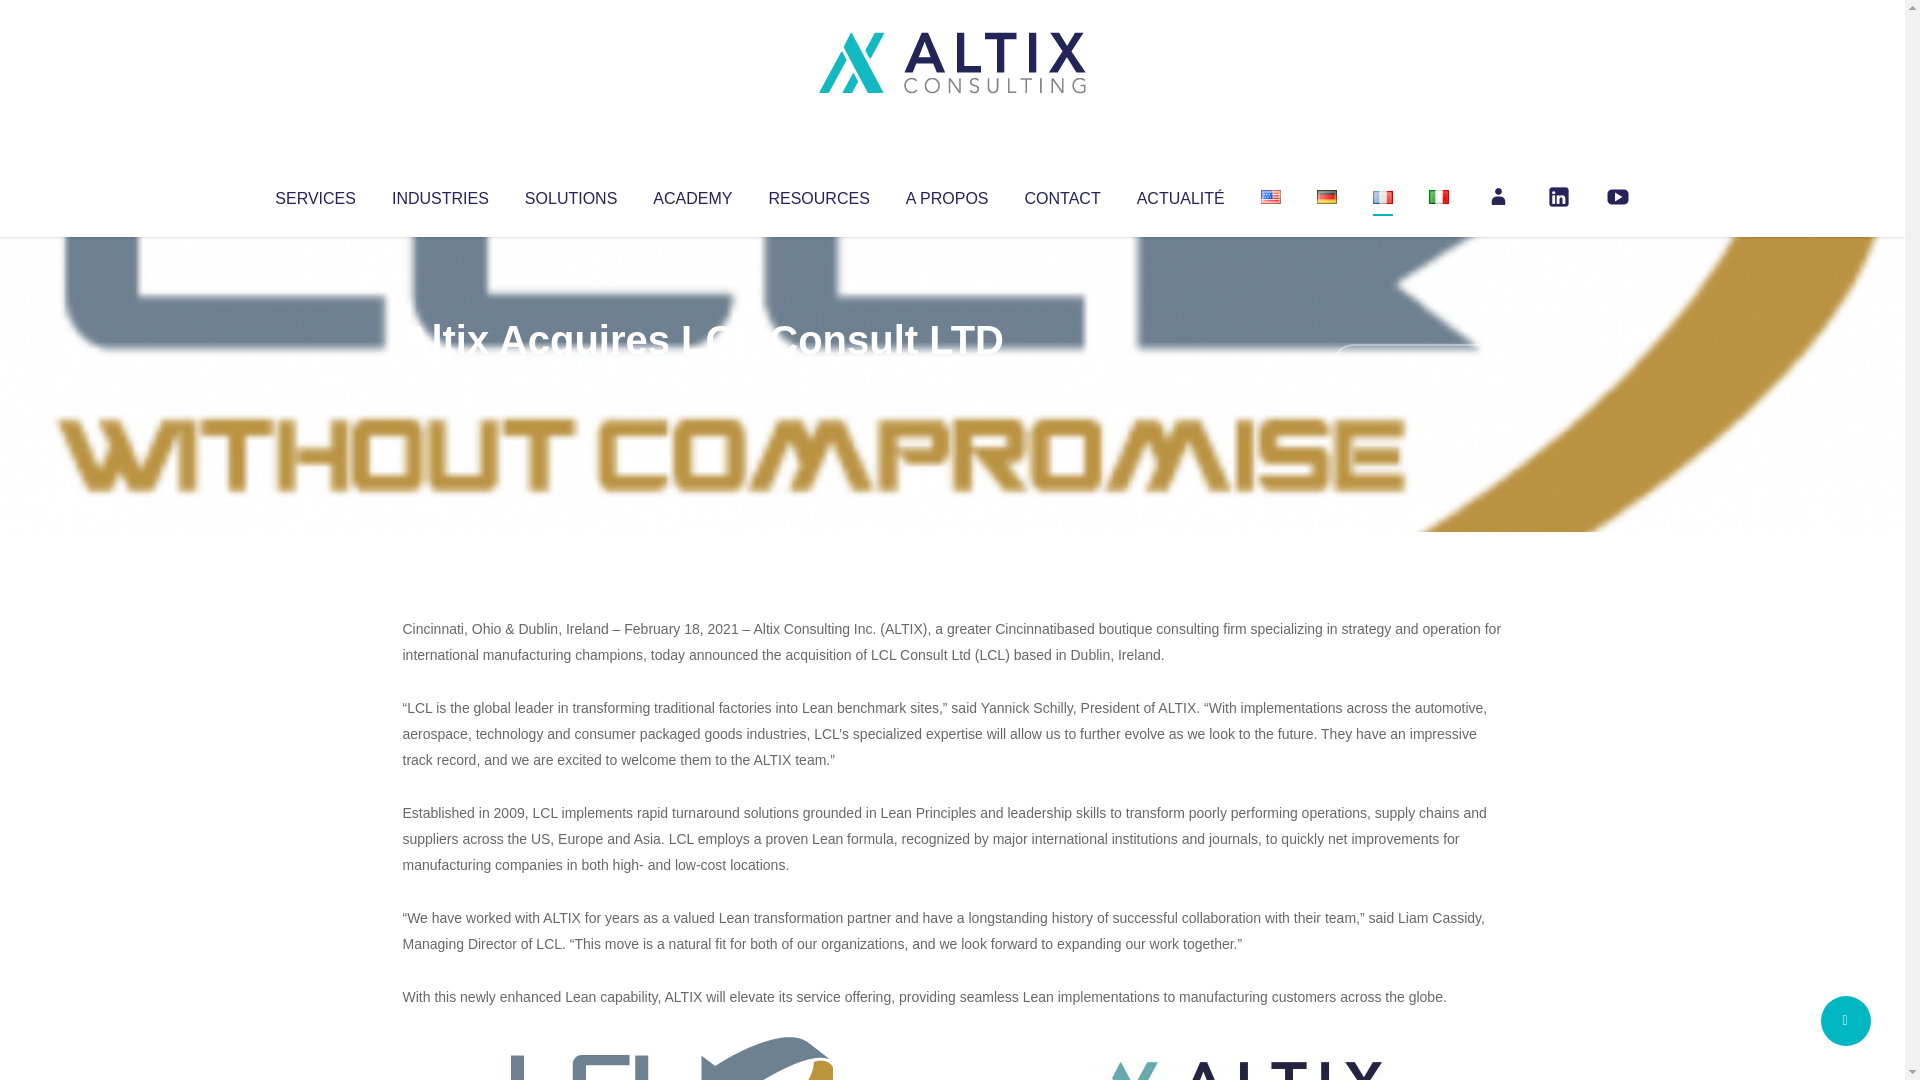  What do you see at coordinates (692, 194) in the screenshot?
I see `ACADEMY` at bounding box center [692, 194].